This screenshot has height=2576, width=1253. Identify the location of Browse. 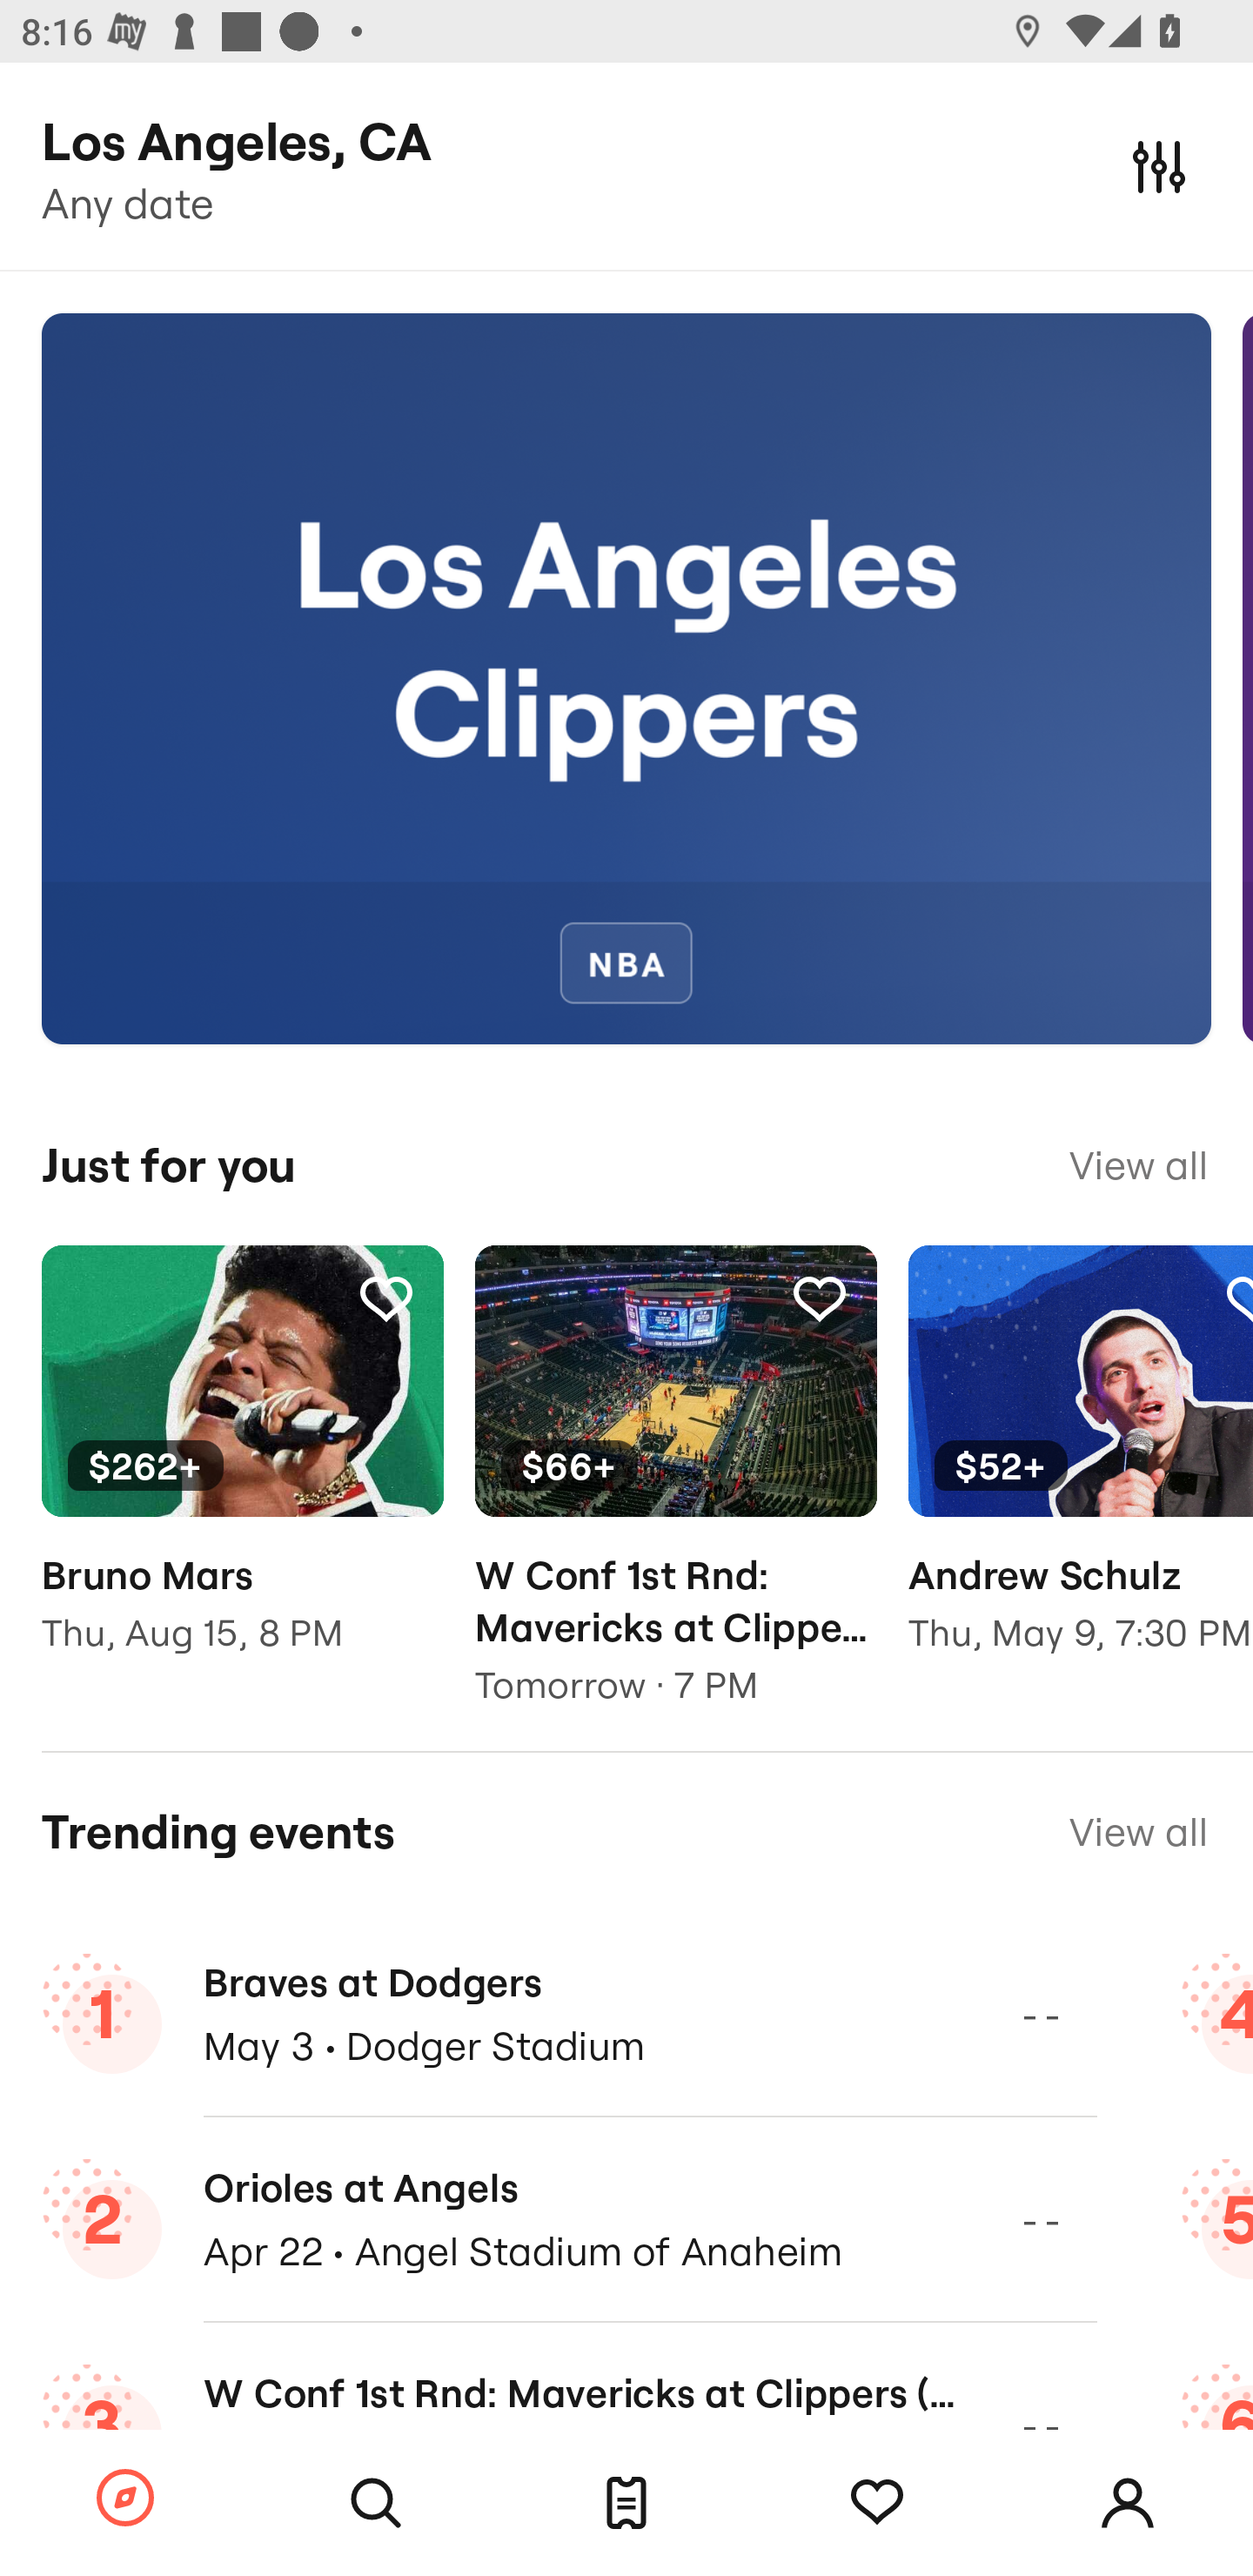
(125, 2499).